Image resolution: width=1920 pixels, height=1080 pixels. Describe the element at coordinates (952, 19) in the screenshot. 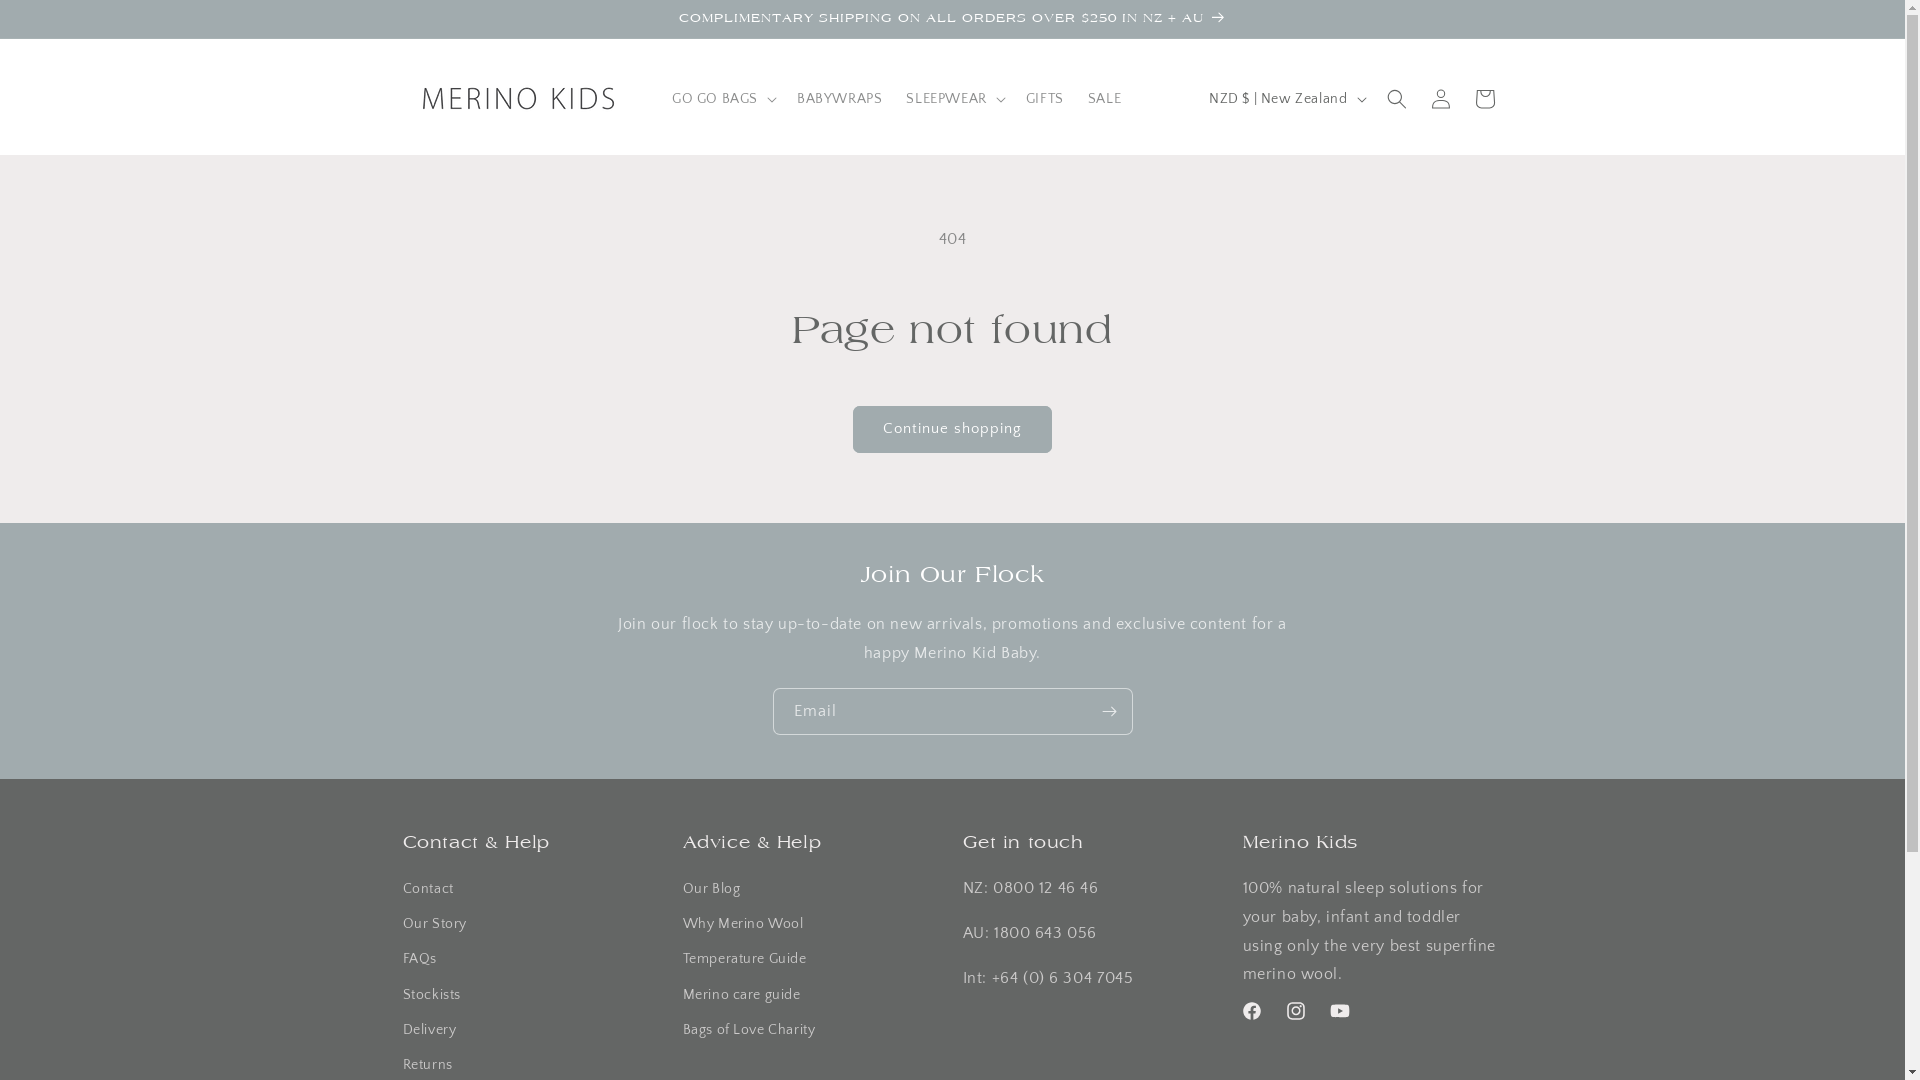

I see `COMPLIMENTARY SHIPPING ON ALL ORDERS OVER $250 IN NZ + AU` at that location.